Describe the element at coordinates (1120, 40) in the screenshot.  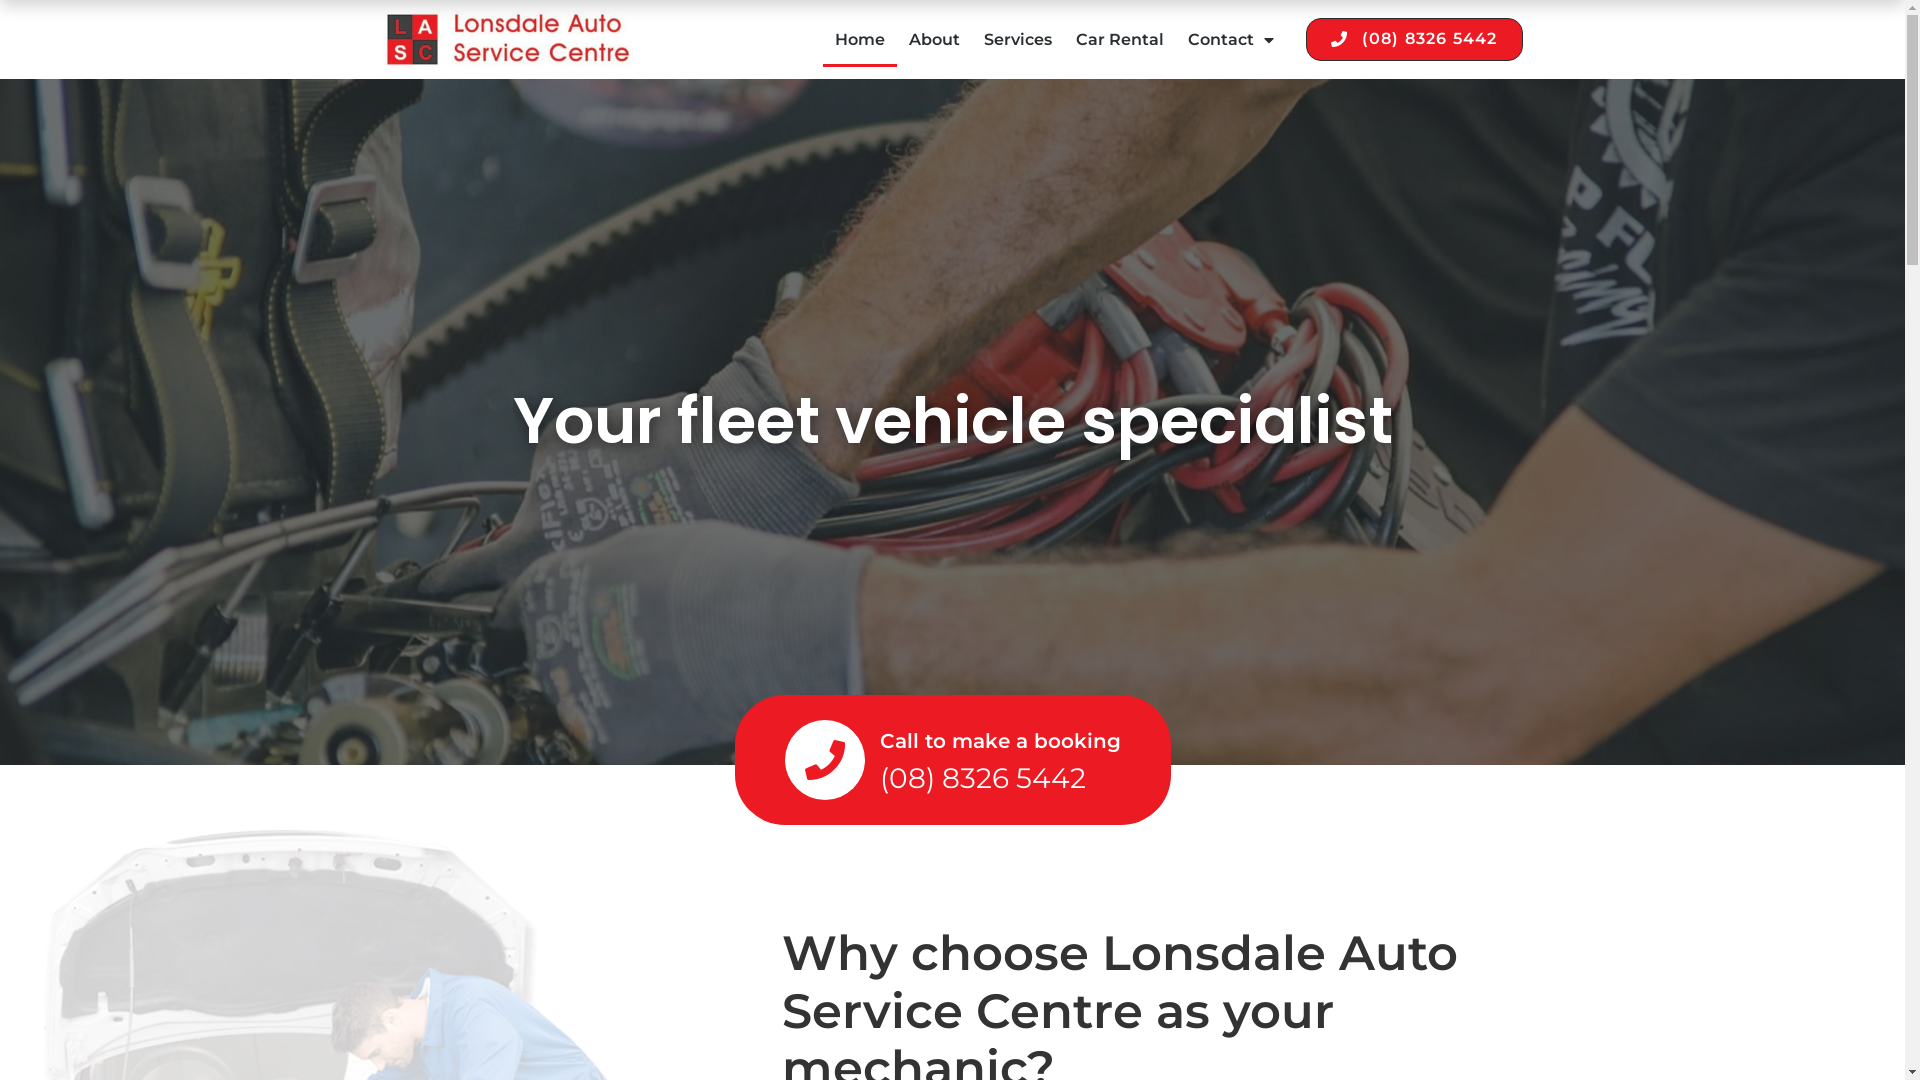
I see `Car Rental` at that location.